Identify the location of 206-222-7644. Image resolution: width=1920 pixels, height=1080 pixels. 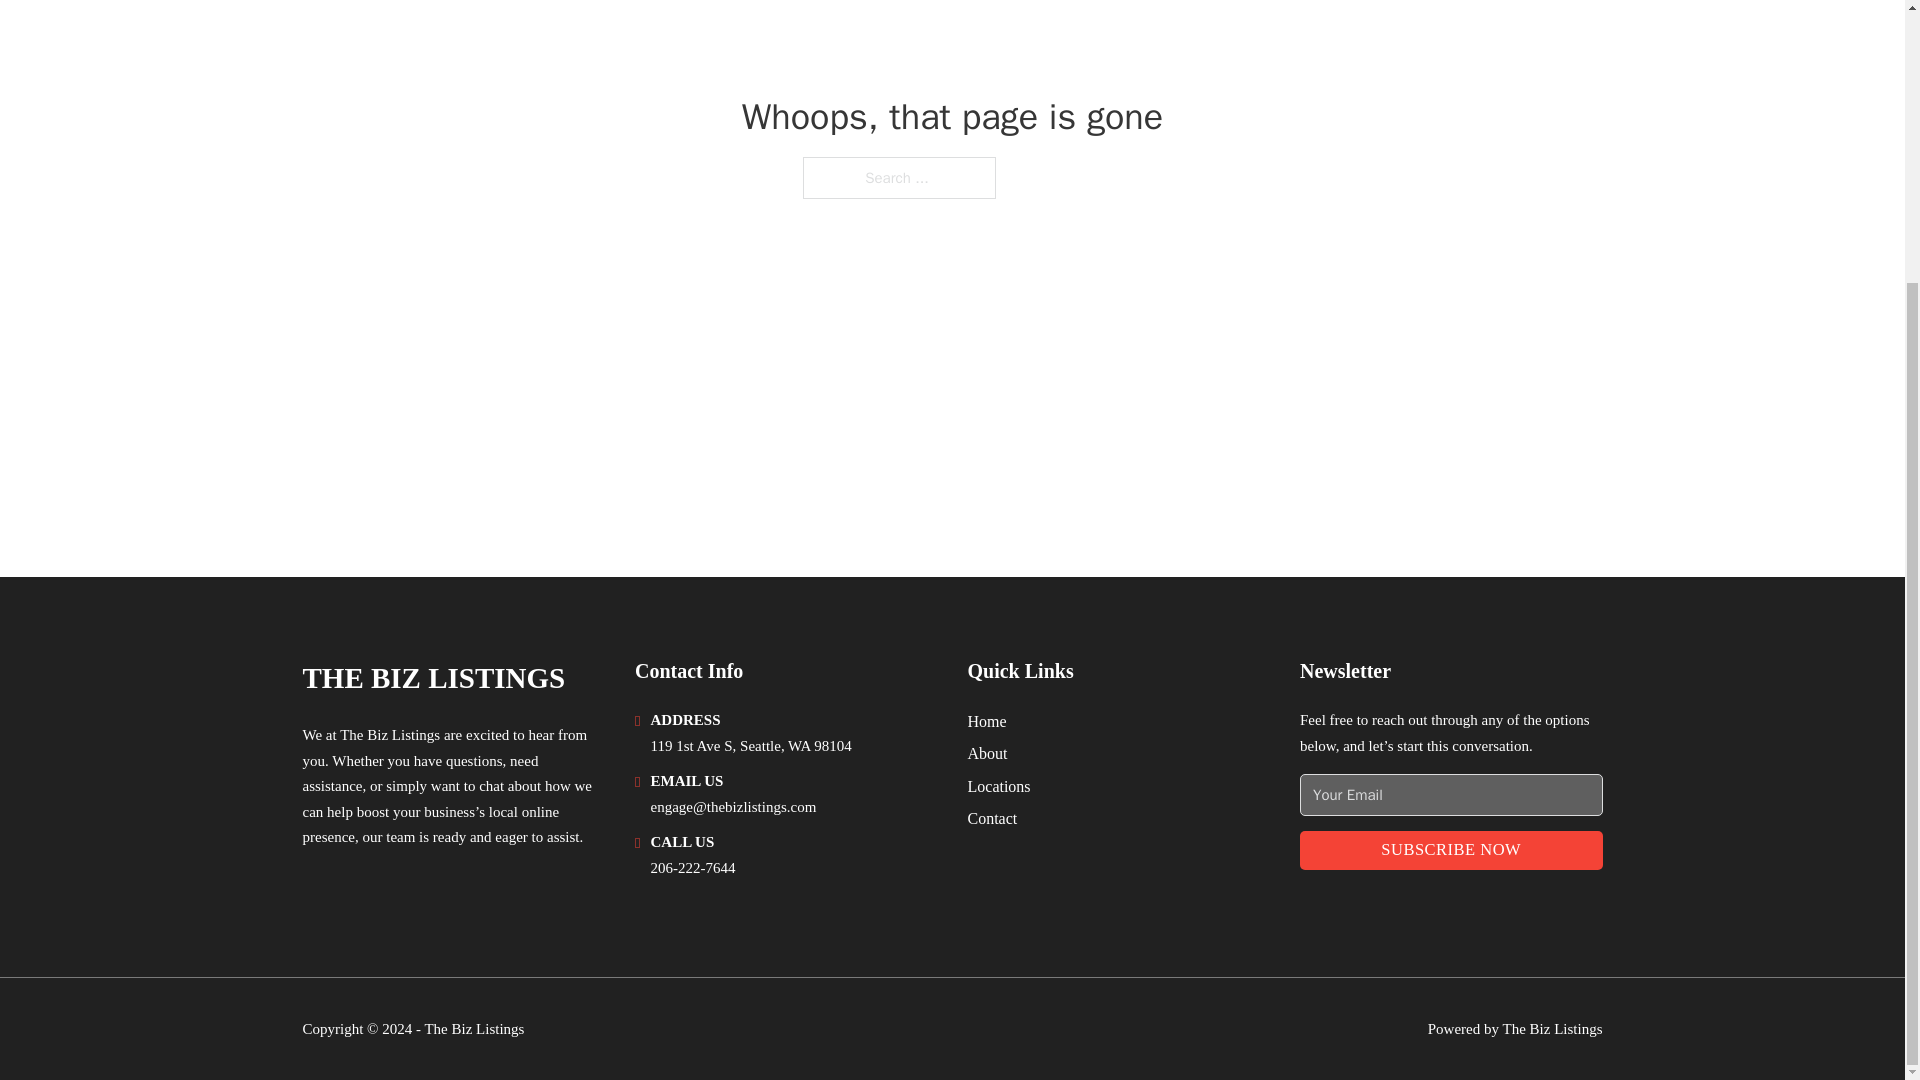
(692, 867).